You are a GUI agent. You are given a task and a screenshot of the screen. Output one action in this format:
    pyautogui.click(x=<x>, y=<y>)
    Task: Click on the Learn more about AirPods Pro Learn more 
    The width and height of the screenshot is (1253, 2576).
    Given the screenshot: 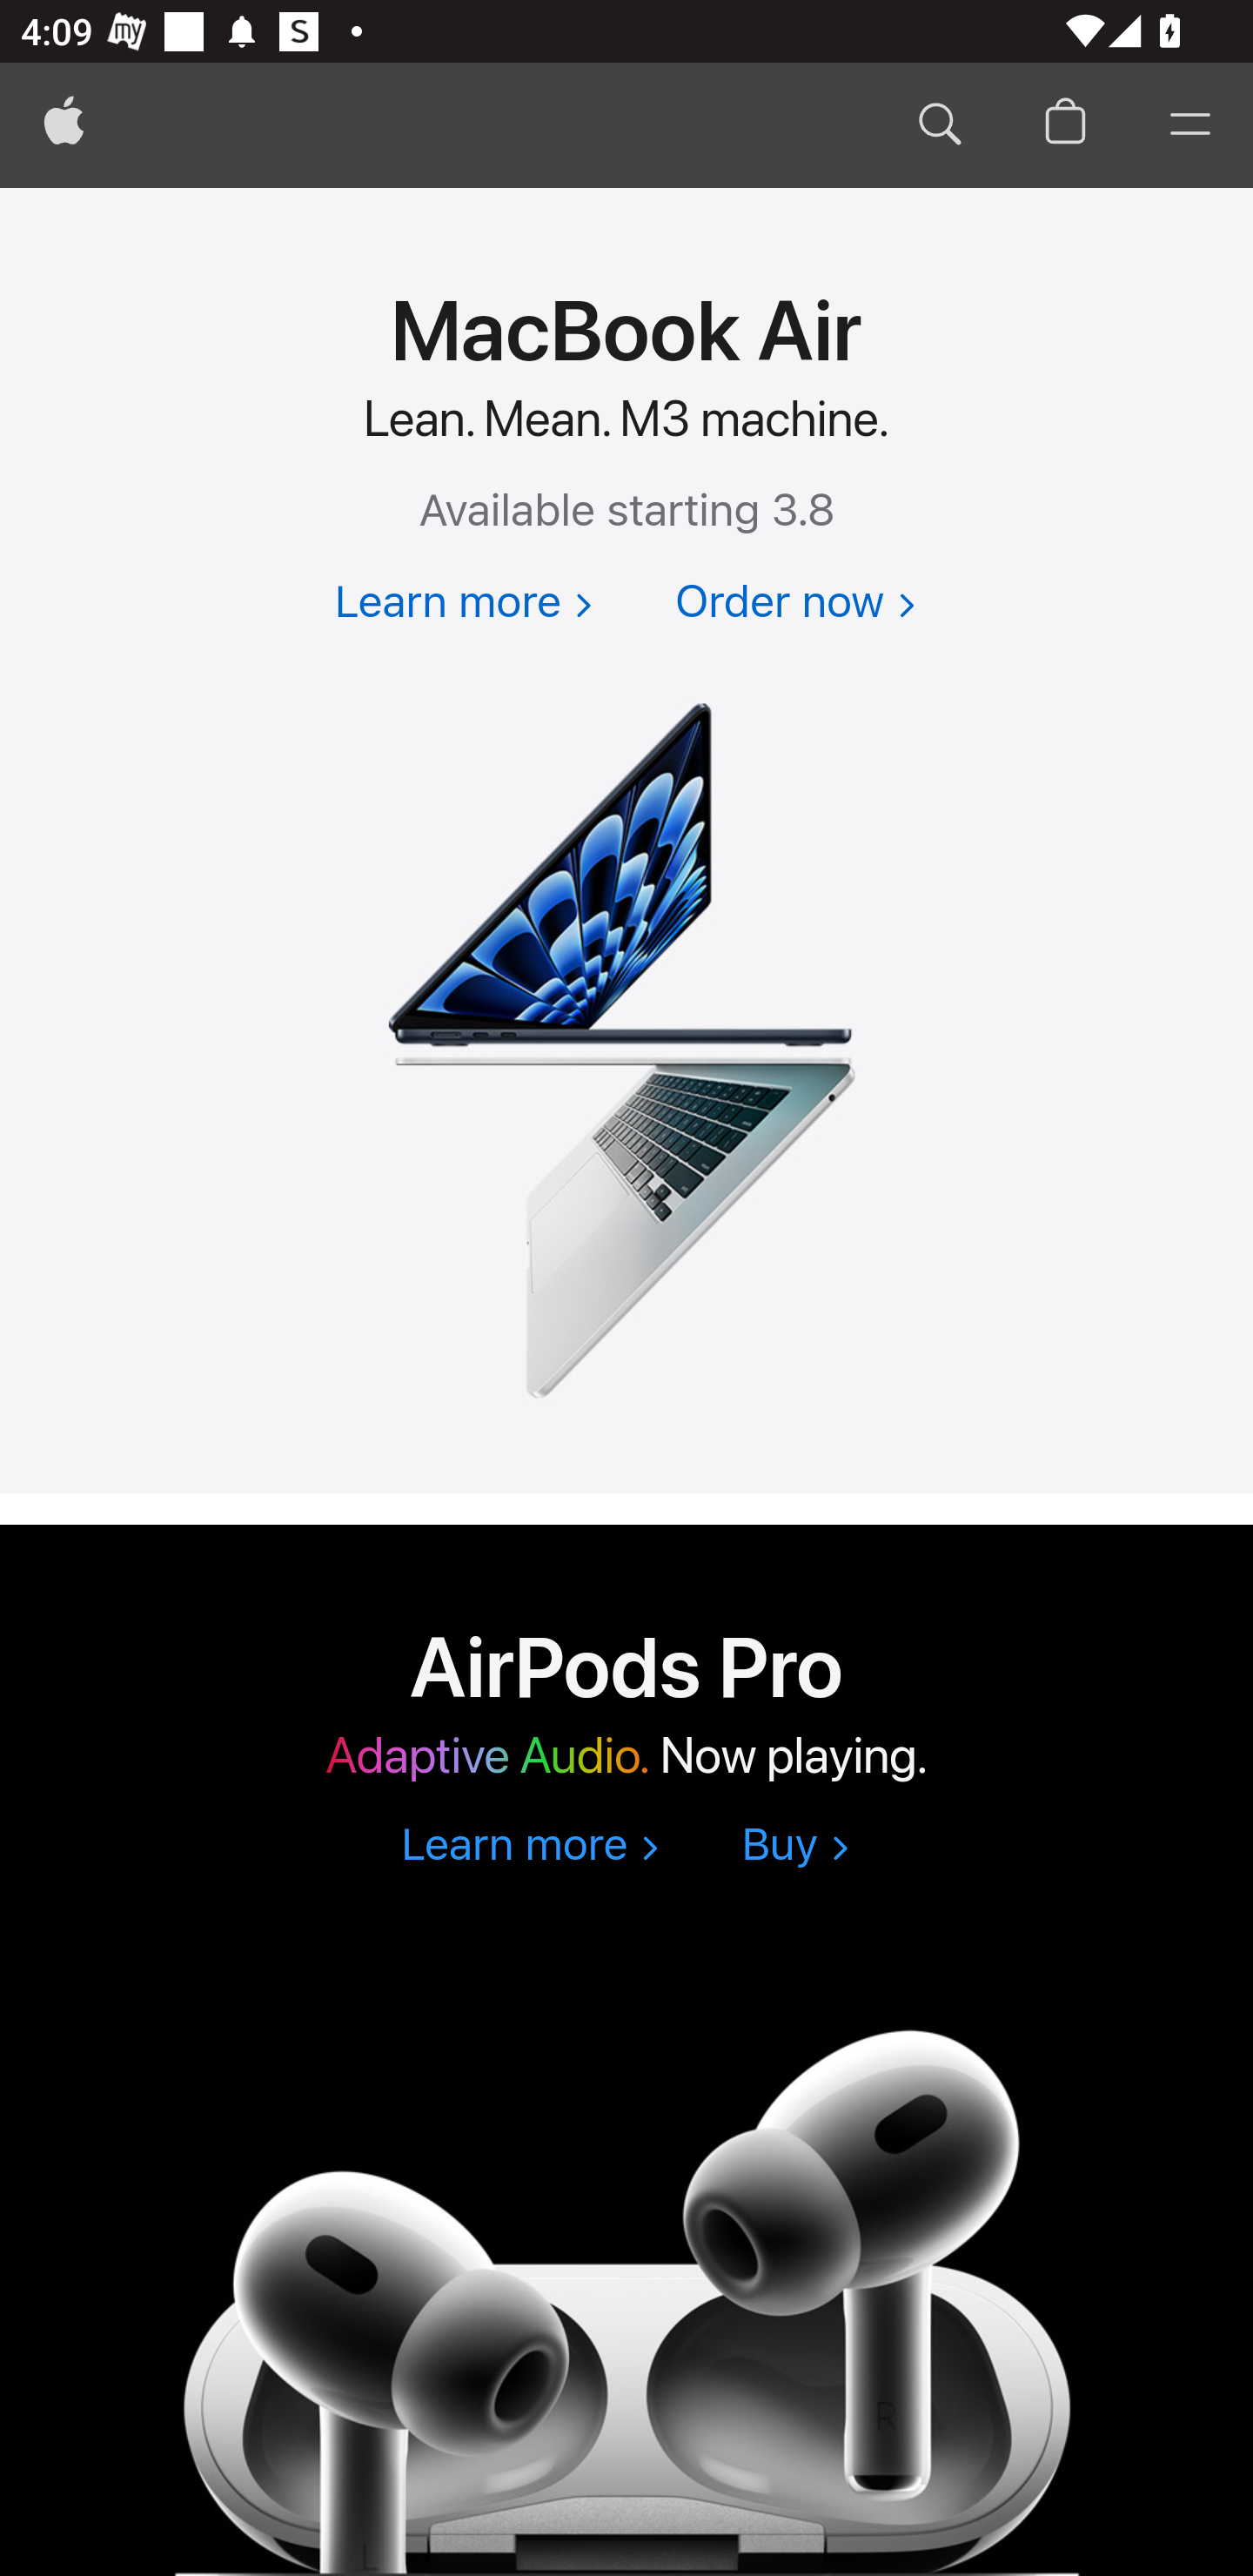 What is the action you would take?
    pyautogui.click(x=529, y=1847)
    